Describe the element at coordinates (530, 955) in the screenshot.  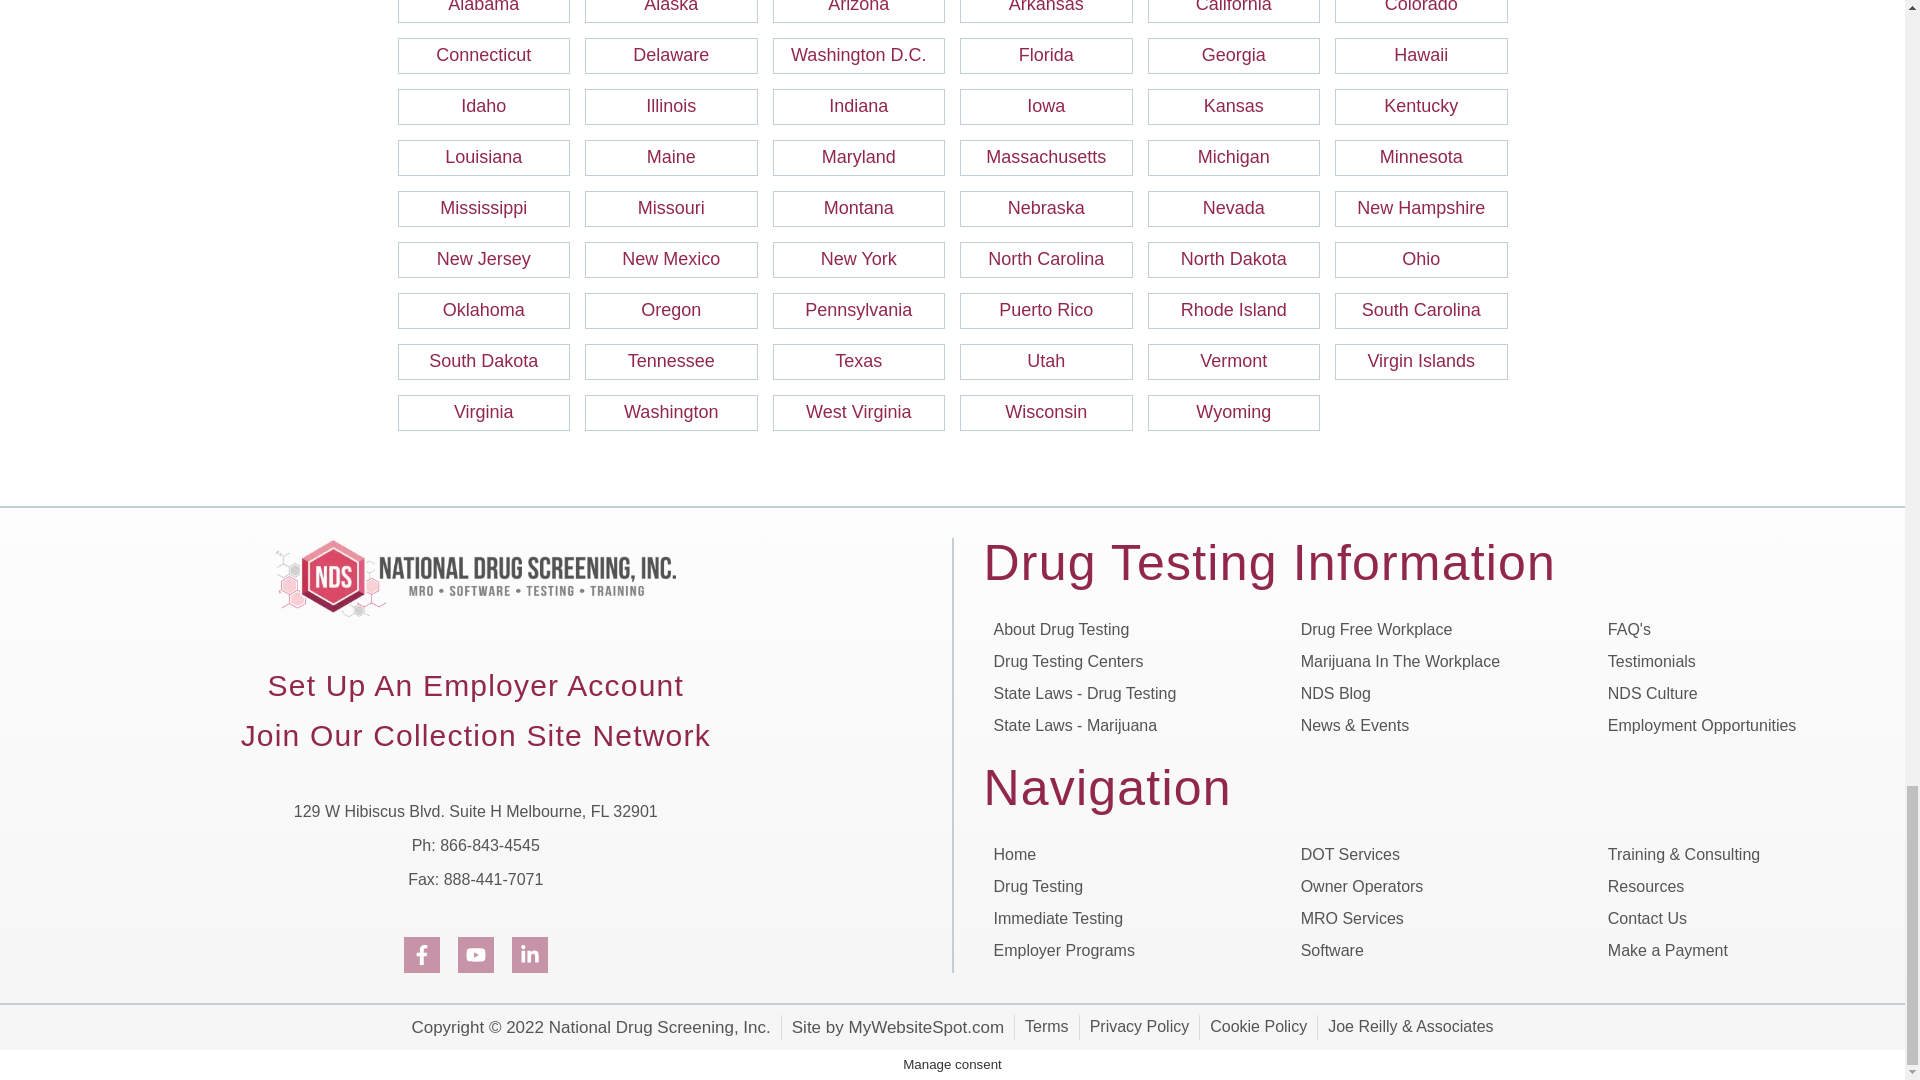
I see `Linked In Icon` at that location.